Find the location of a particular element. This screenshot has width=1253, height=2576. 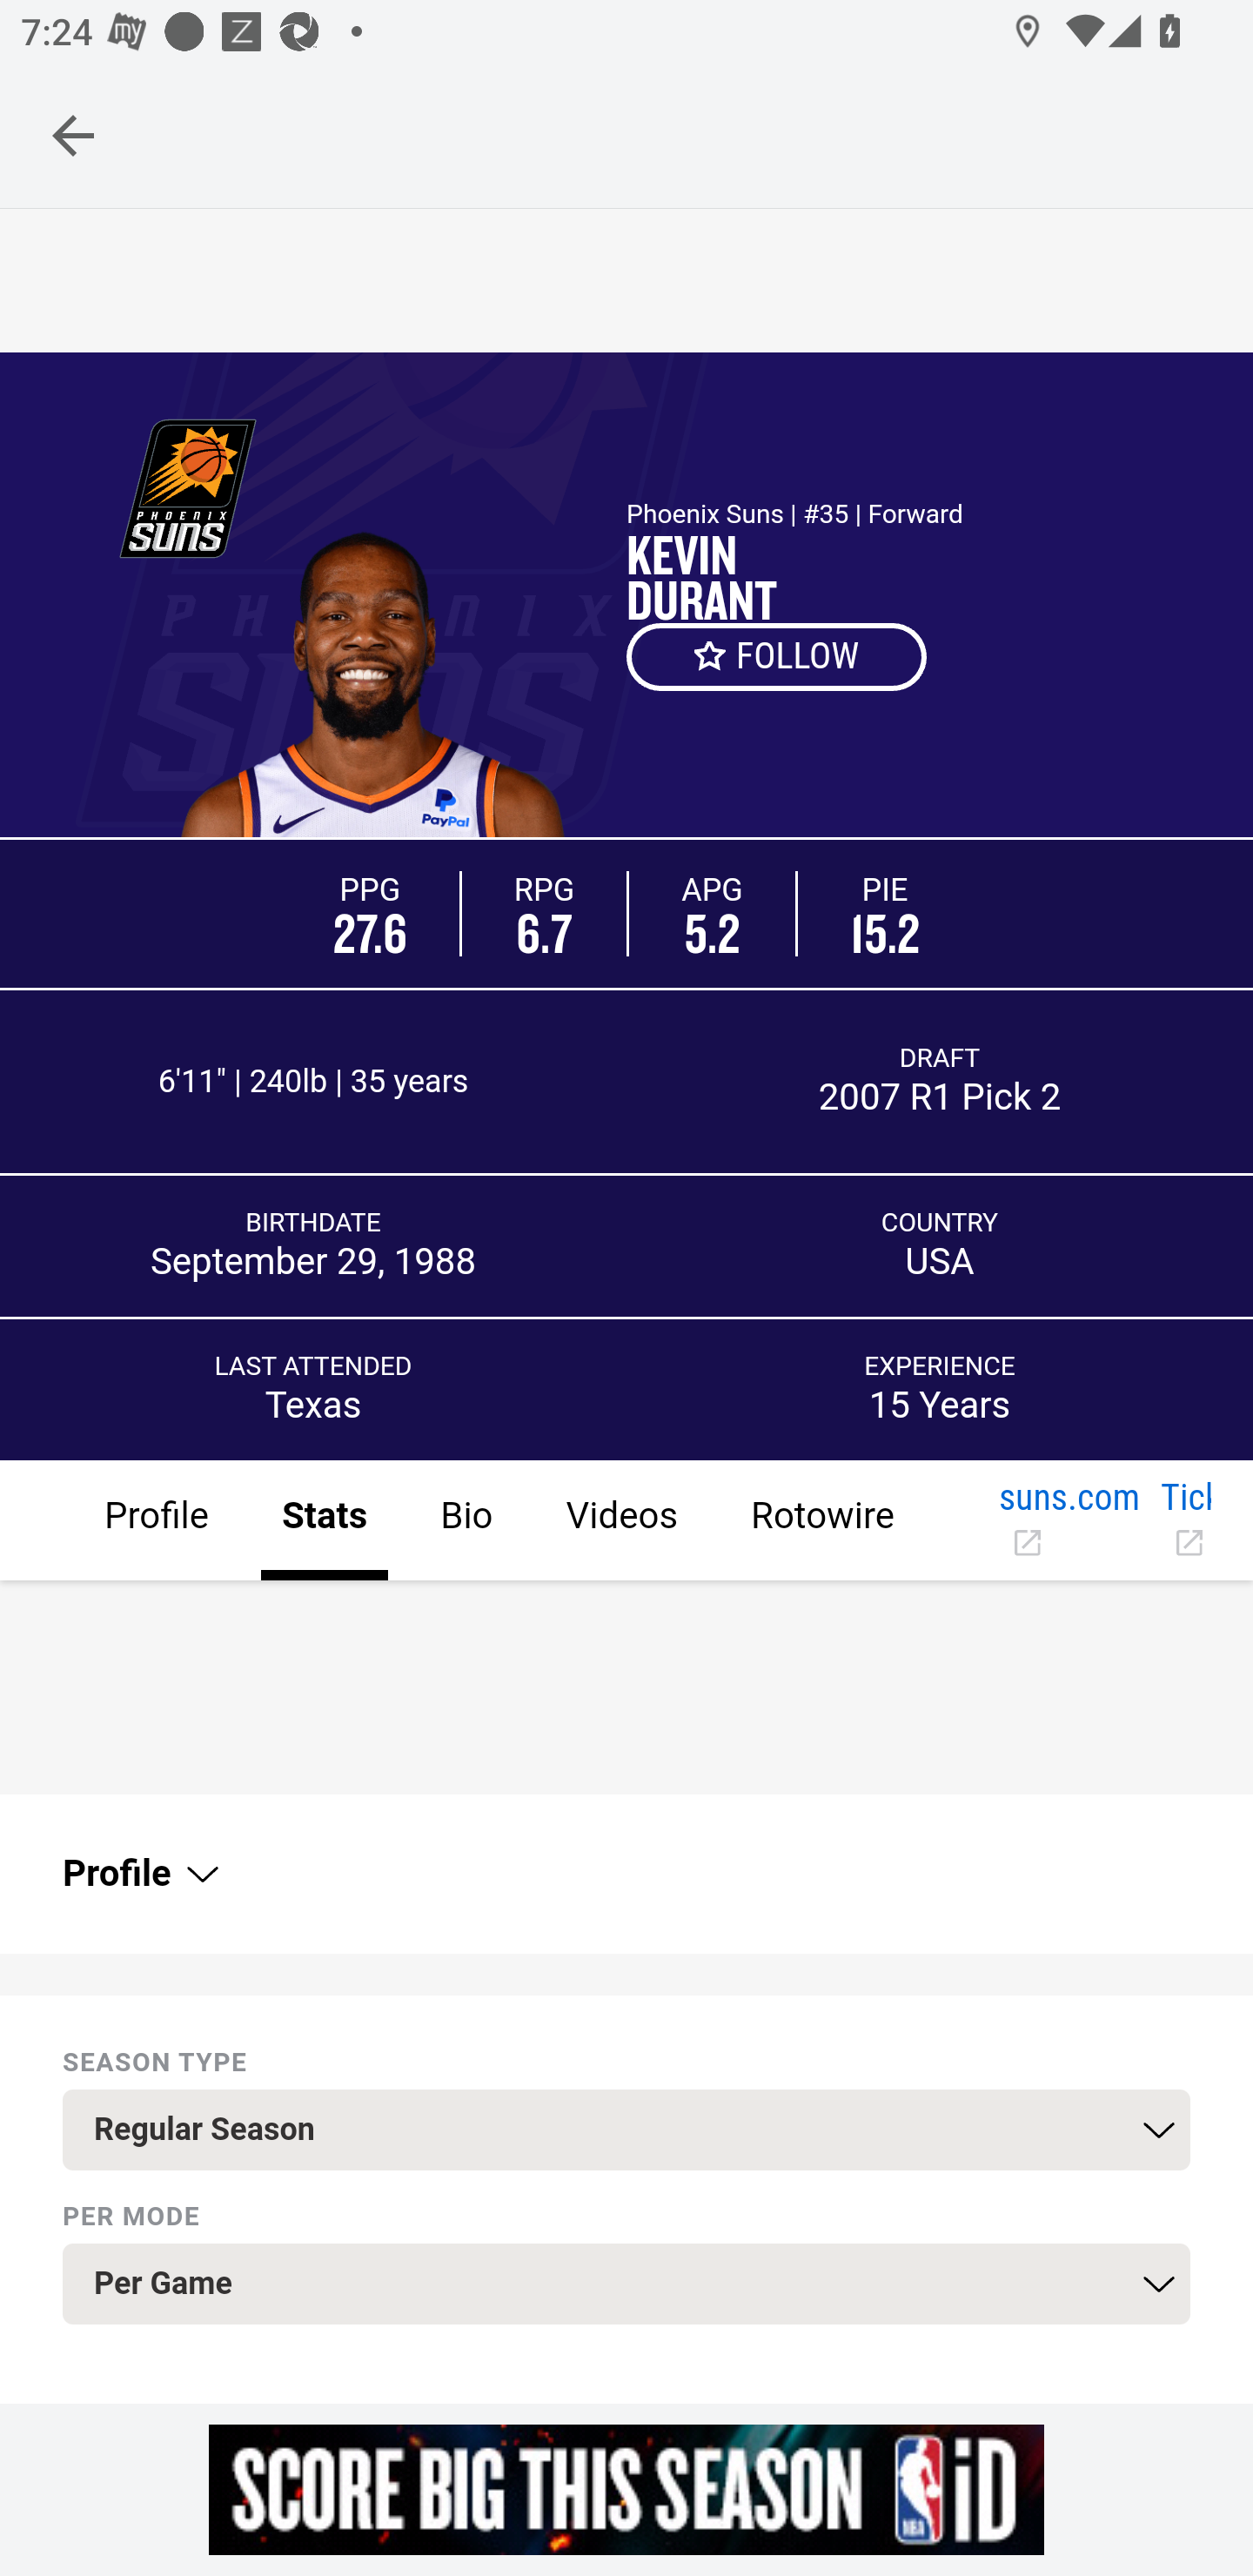

Profile is located at coordinates (137, 1874).